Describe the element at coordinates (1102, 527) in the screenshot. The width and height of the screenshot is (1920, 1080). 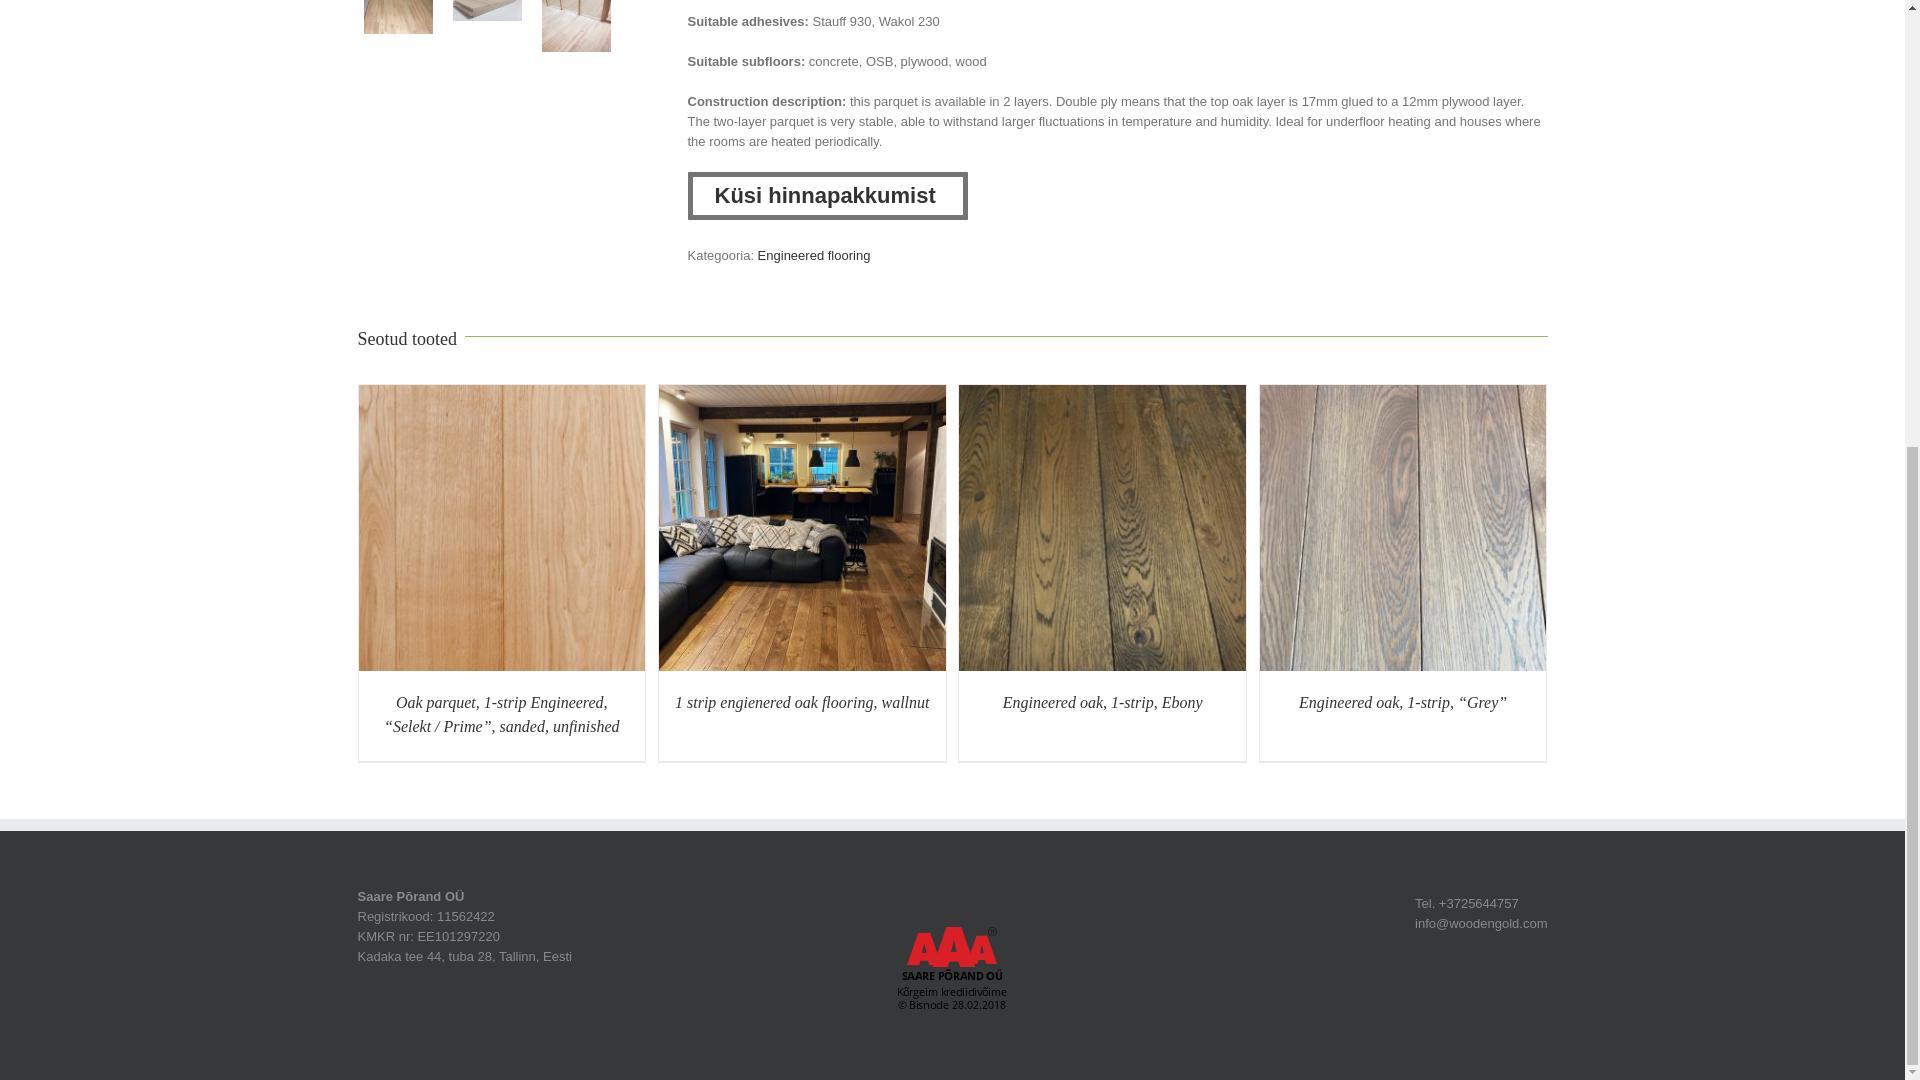
I see `Engineered oak, 1-strip, Ebony 4` at that location.